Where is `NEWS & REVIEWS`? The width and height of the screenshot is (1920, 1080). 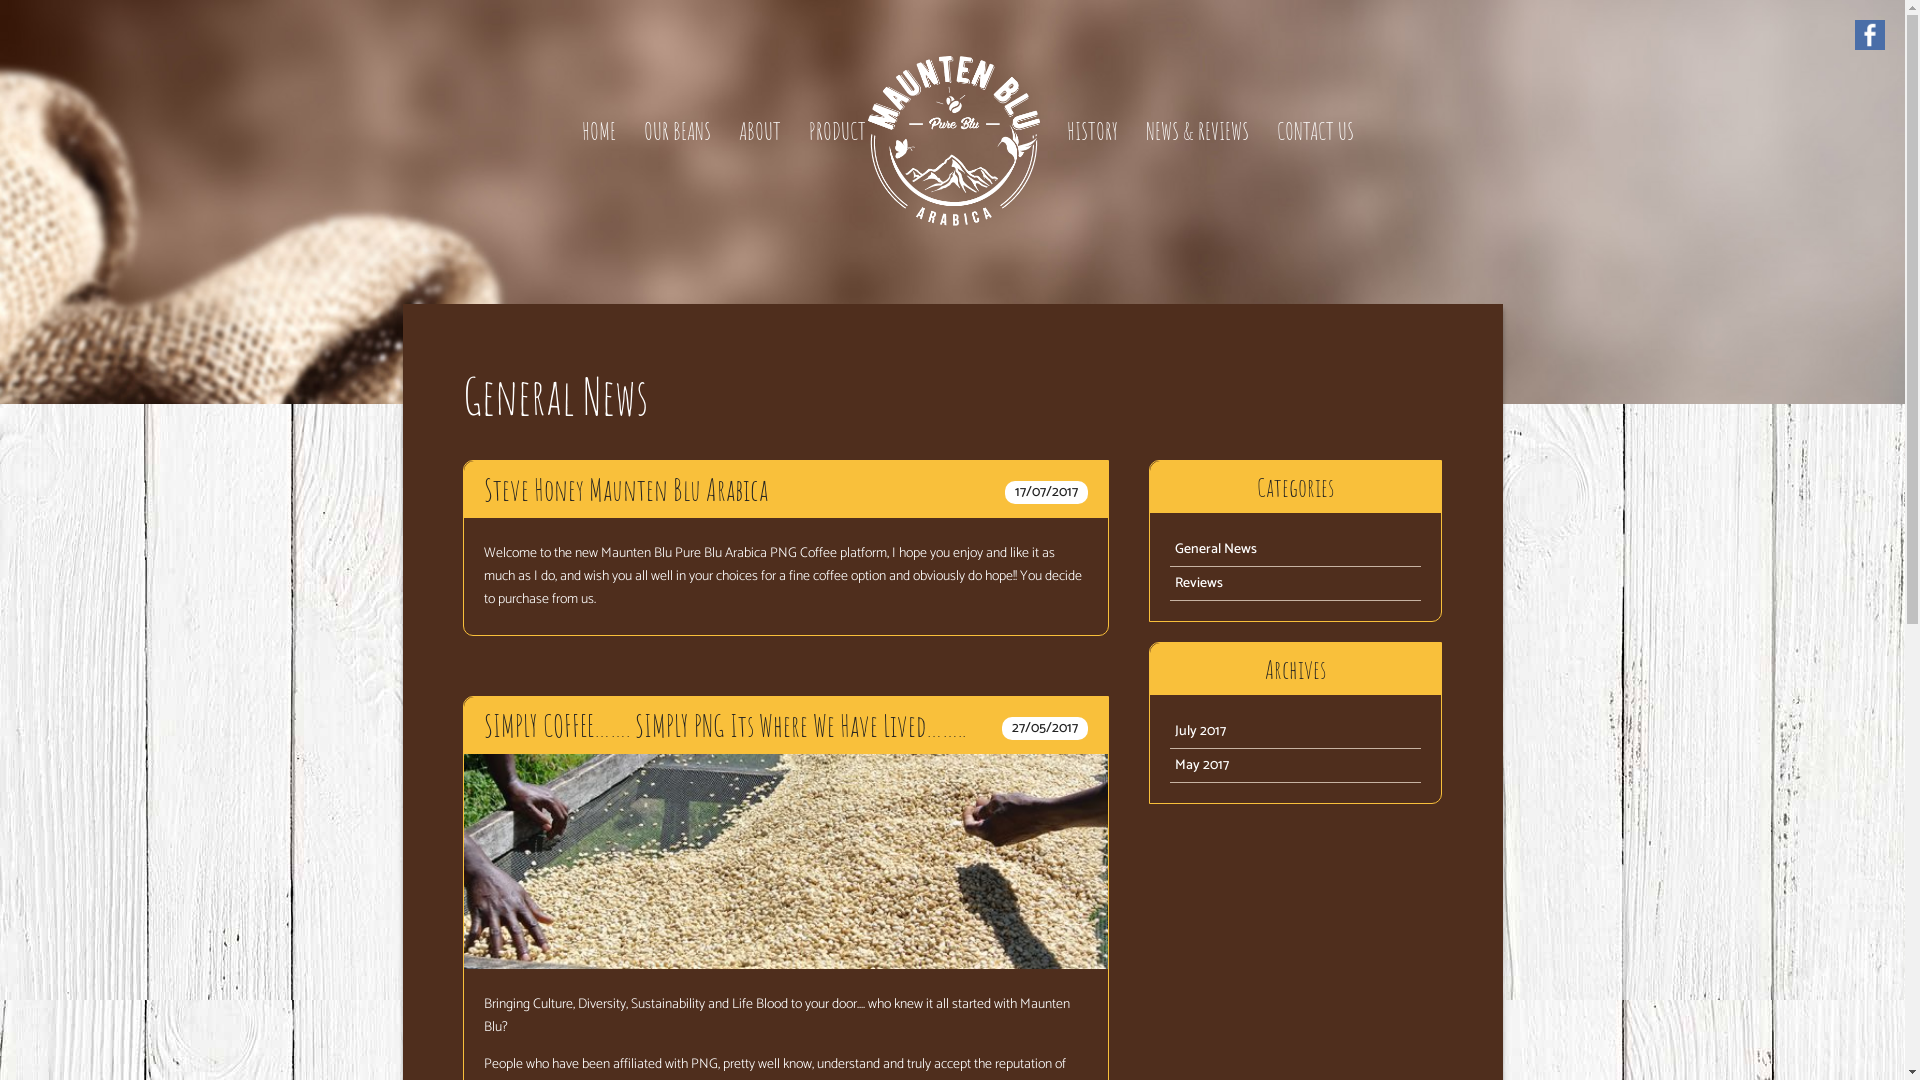
NEWS & REVIEWS is located at coordinates (1198, 131).